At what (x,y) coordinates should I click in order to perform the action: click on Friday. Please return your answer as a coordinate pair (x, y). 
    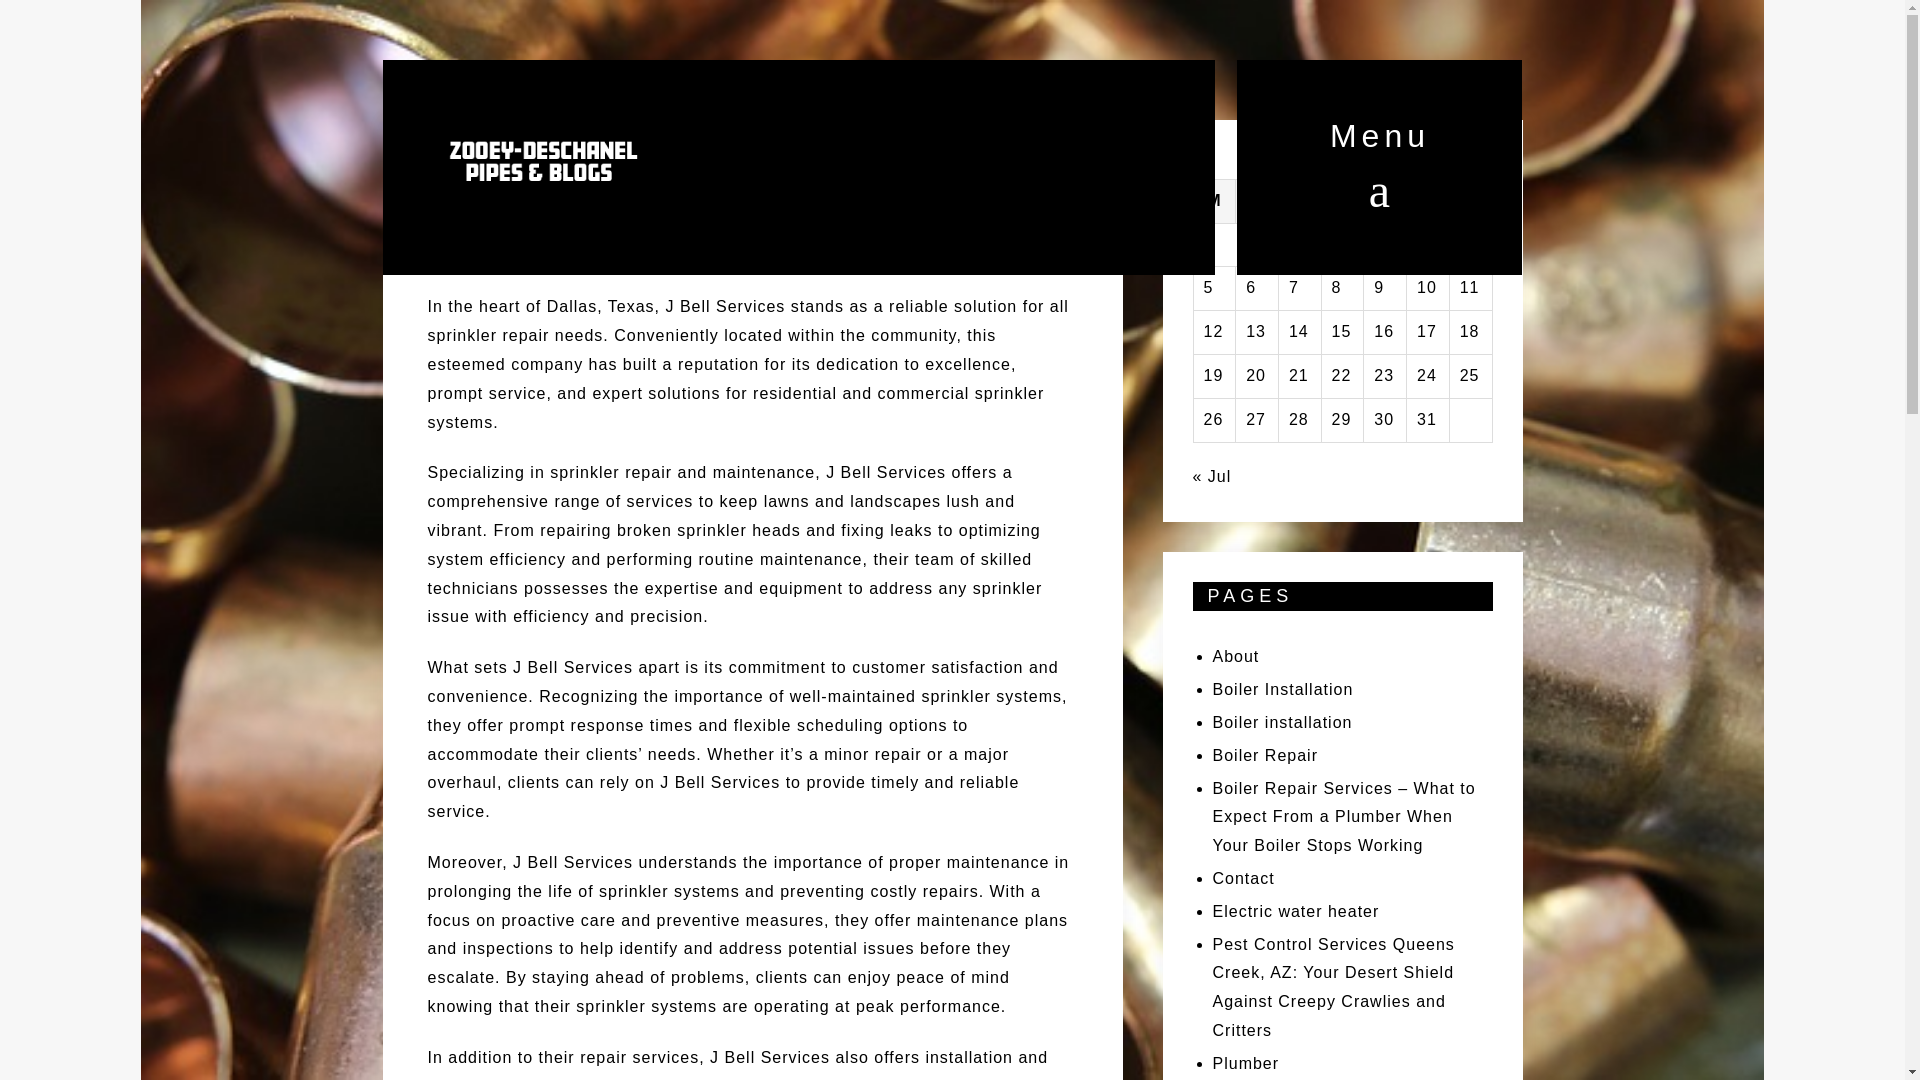
    Looking at the image, I should click on (1385, 200).